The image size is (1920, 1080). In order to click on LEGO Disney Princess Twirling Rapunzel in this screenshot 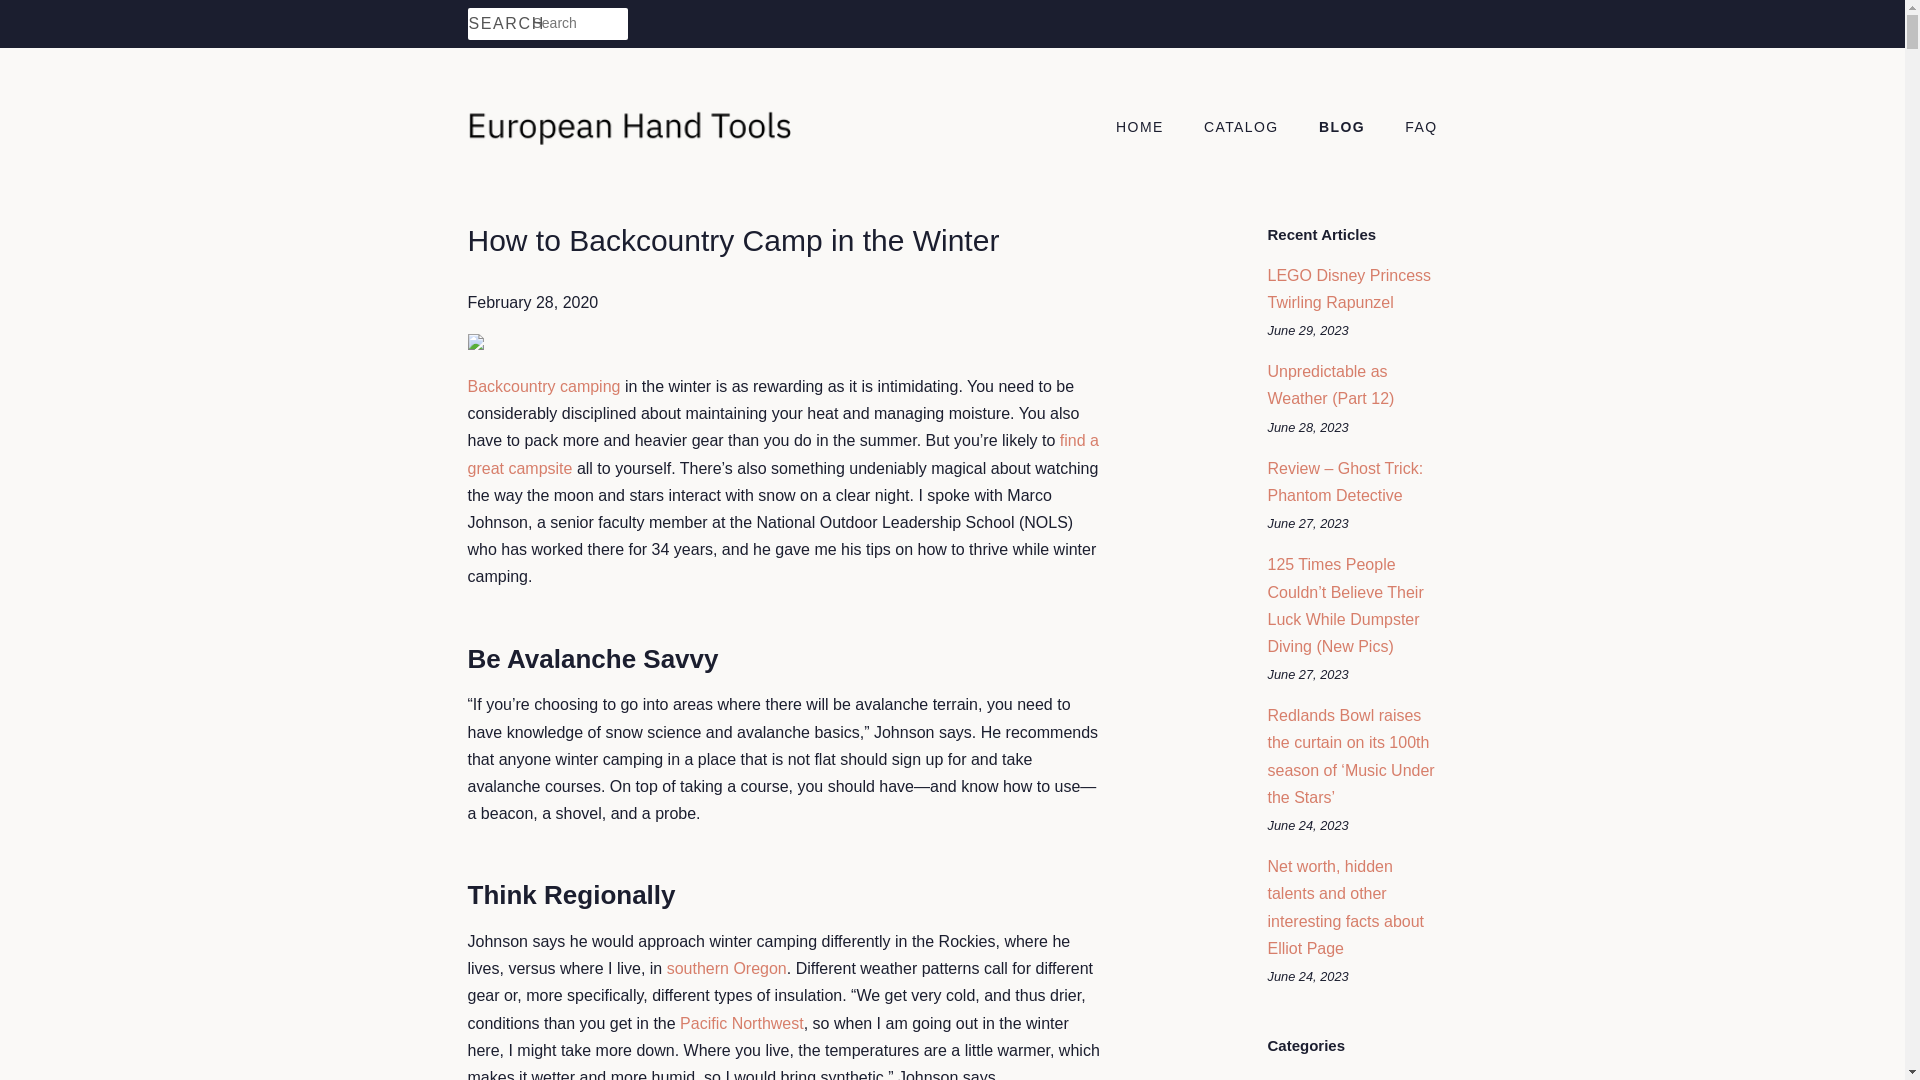, I will do `click(1350, 288)`.